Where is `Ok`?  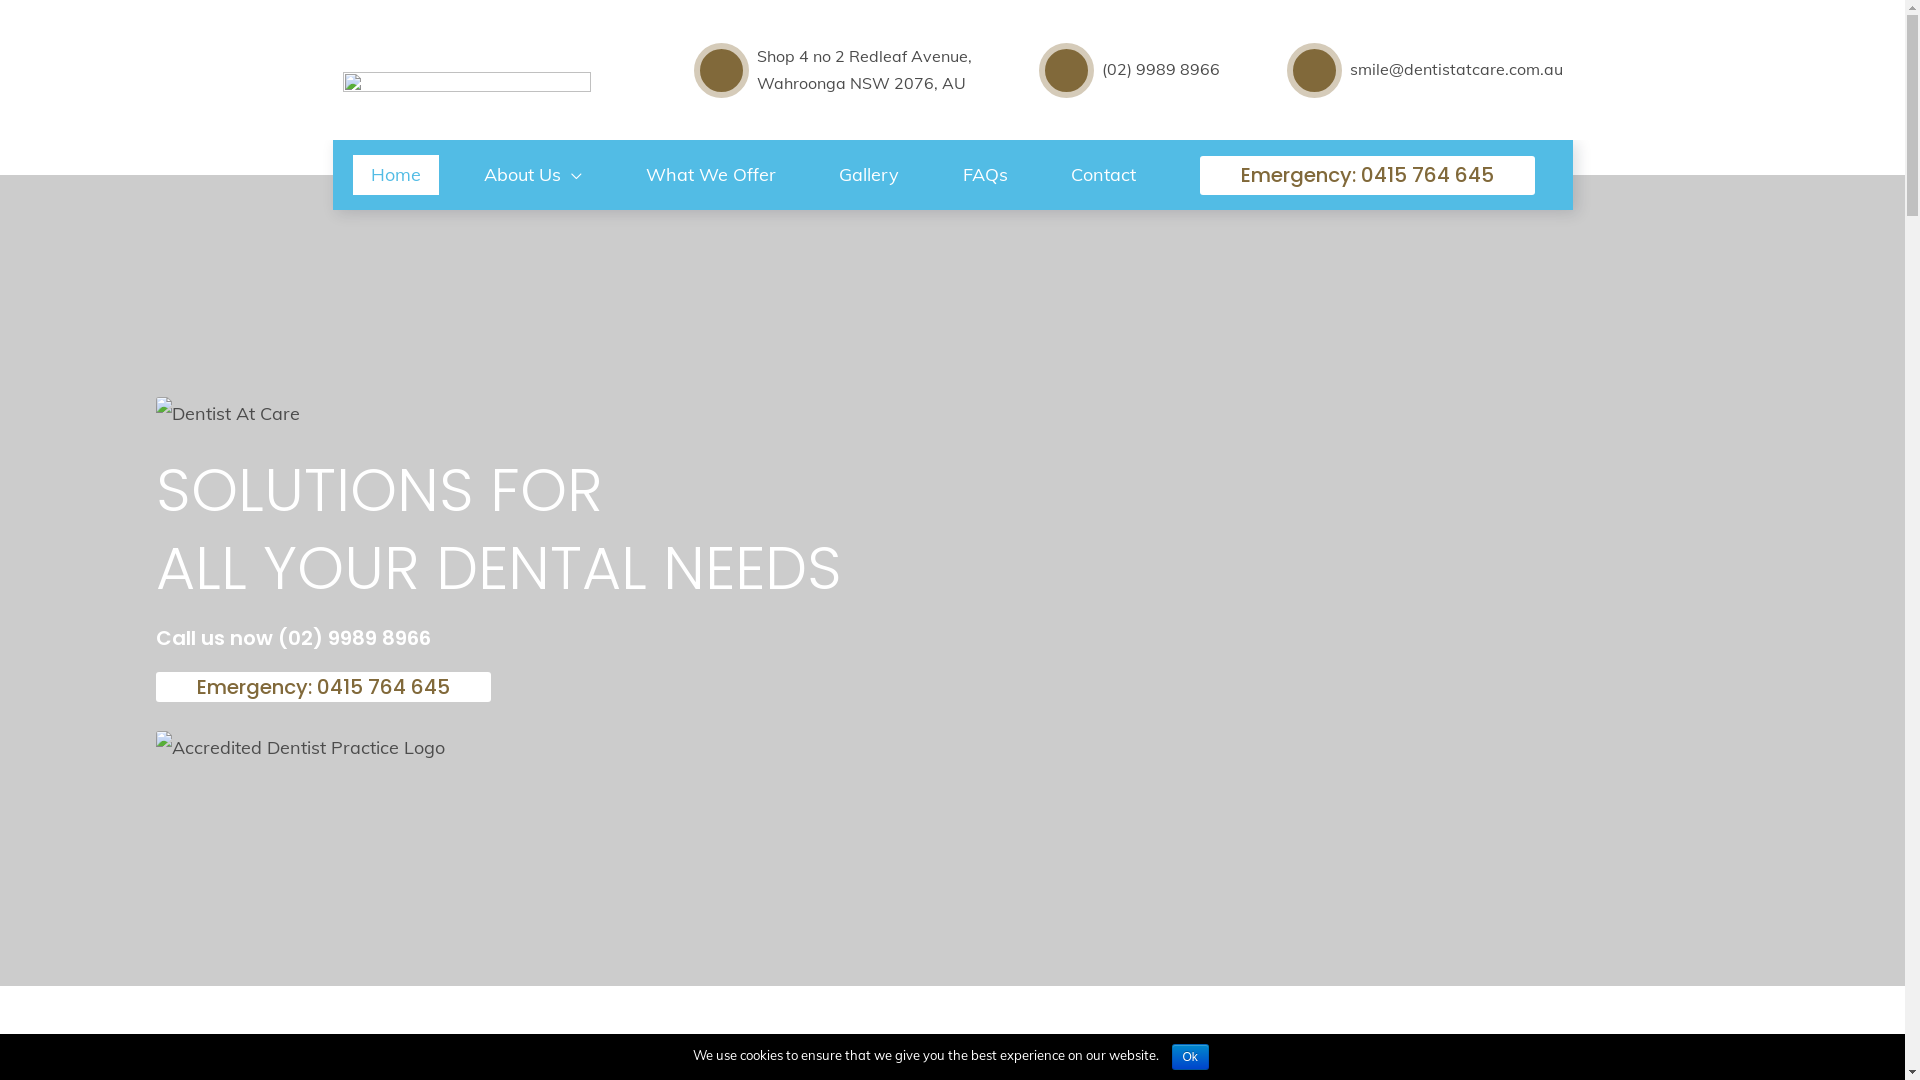 Ok is located at coordinates (1190, 1057).